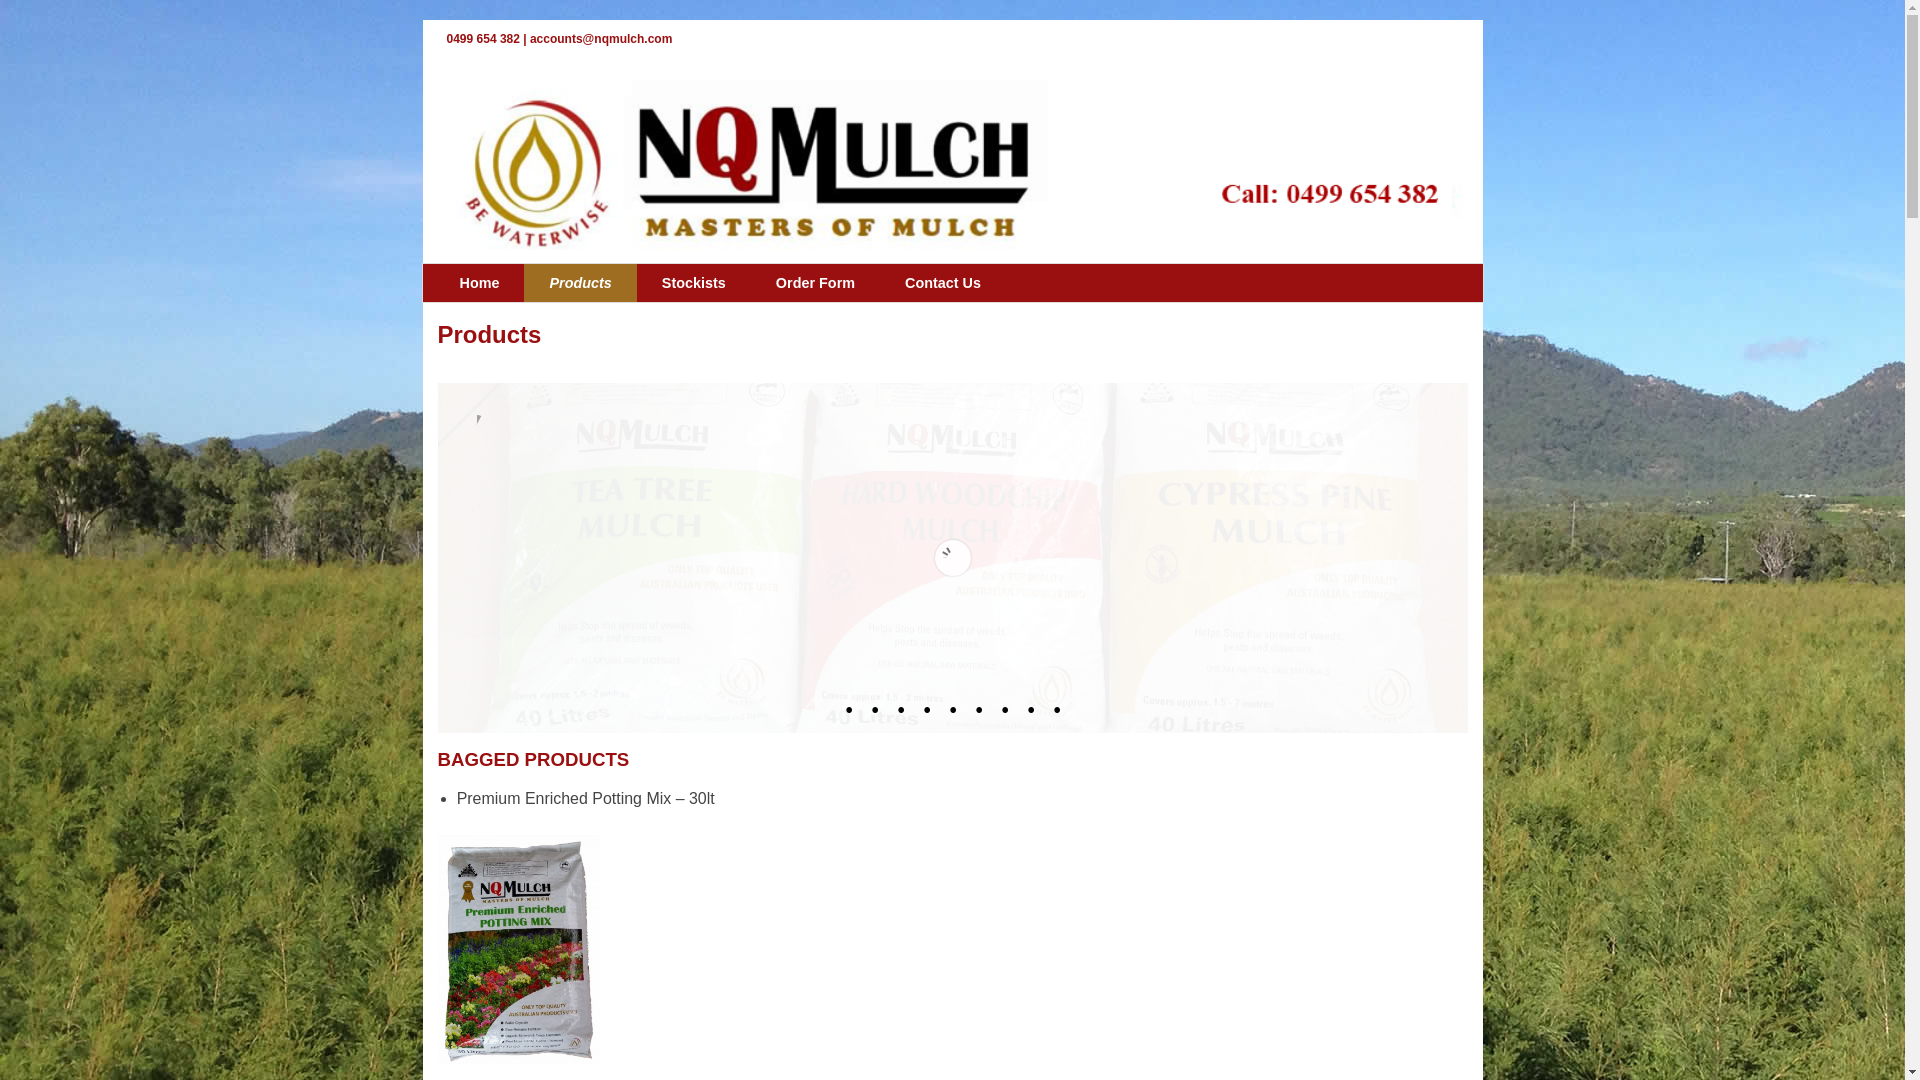  What do you see at coordinates (491, 270) in the screenshot?
I see `Skip to secondary content` at bounding box center [491, 270].